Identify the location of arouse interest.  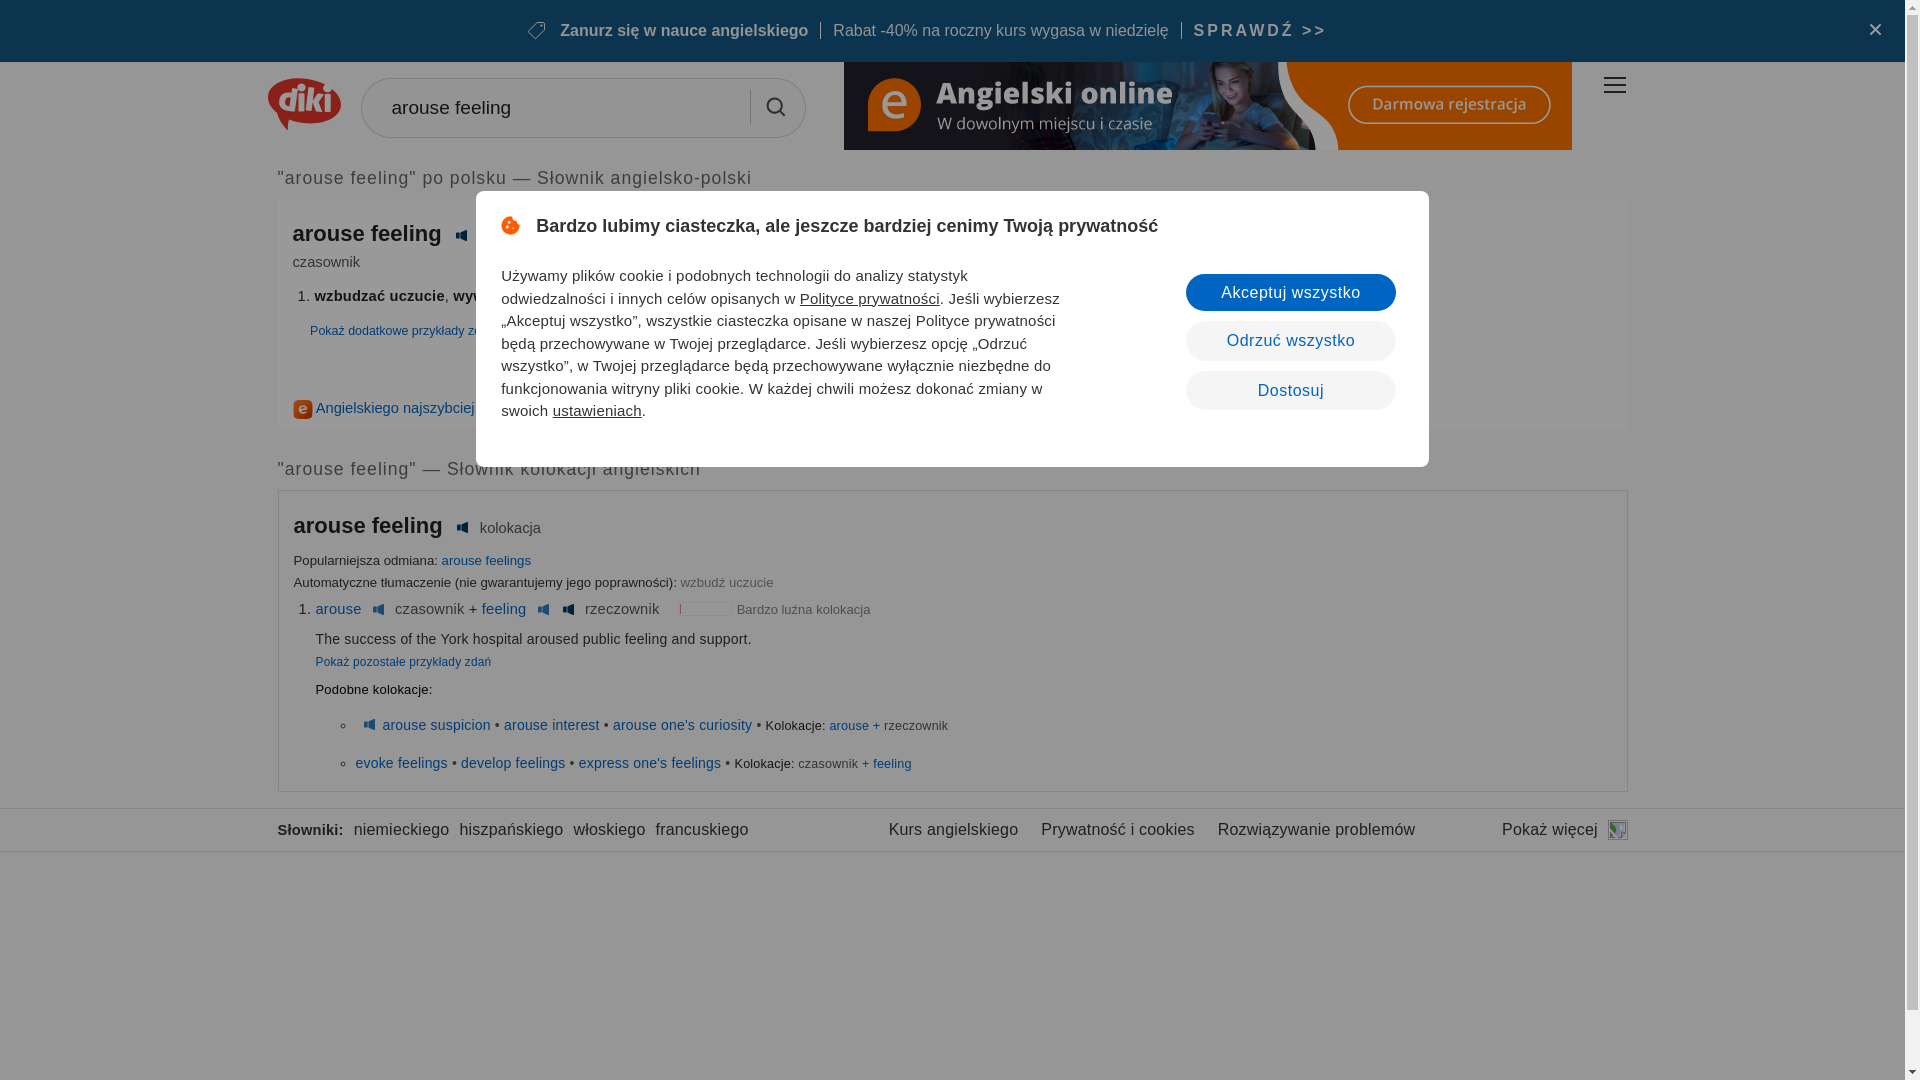
(551, 725).